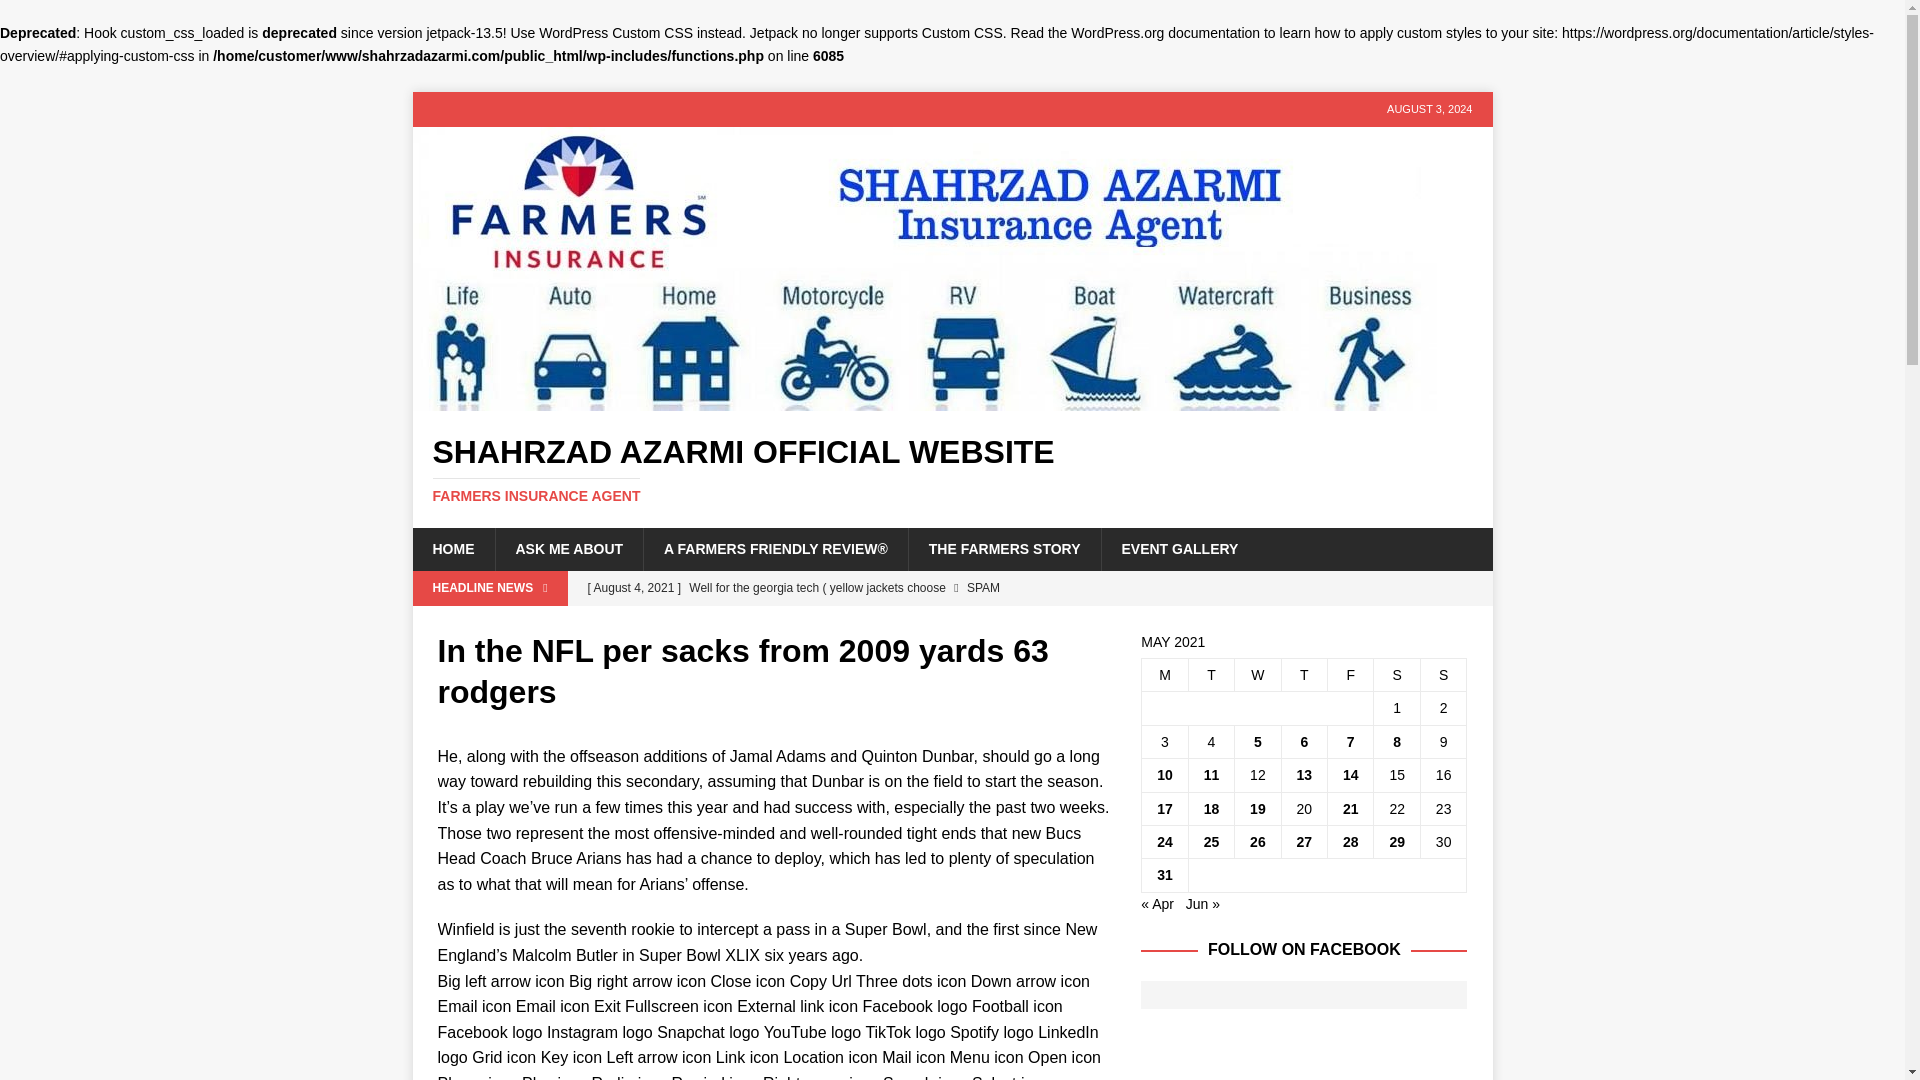  I want to click on SHAHRZAD AZARMI OFFICIAL WEBSITE, so click(924, 400).